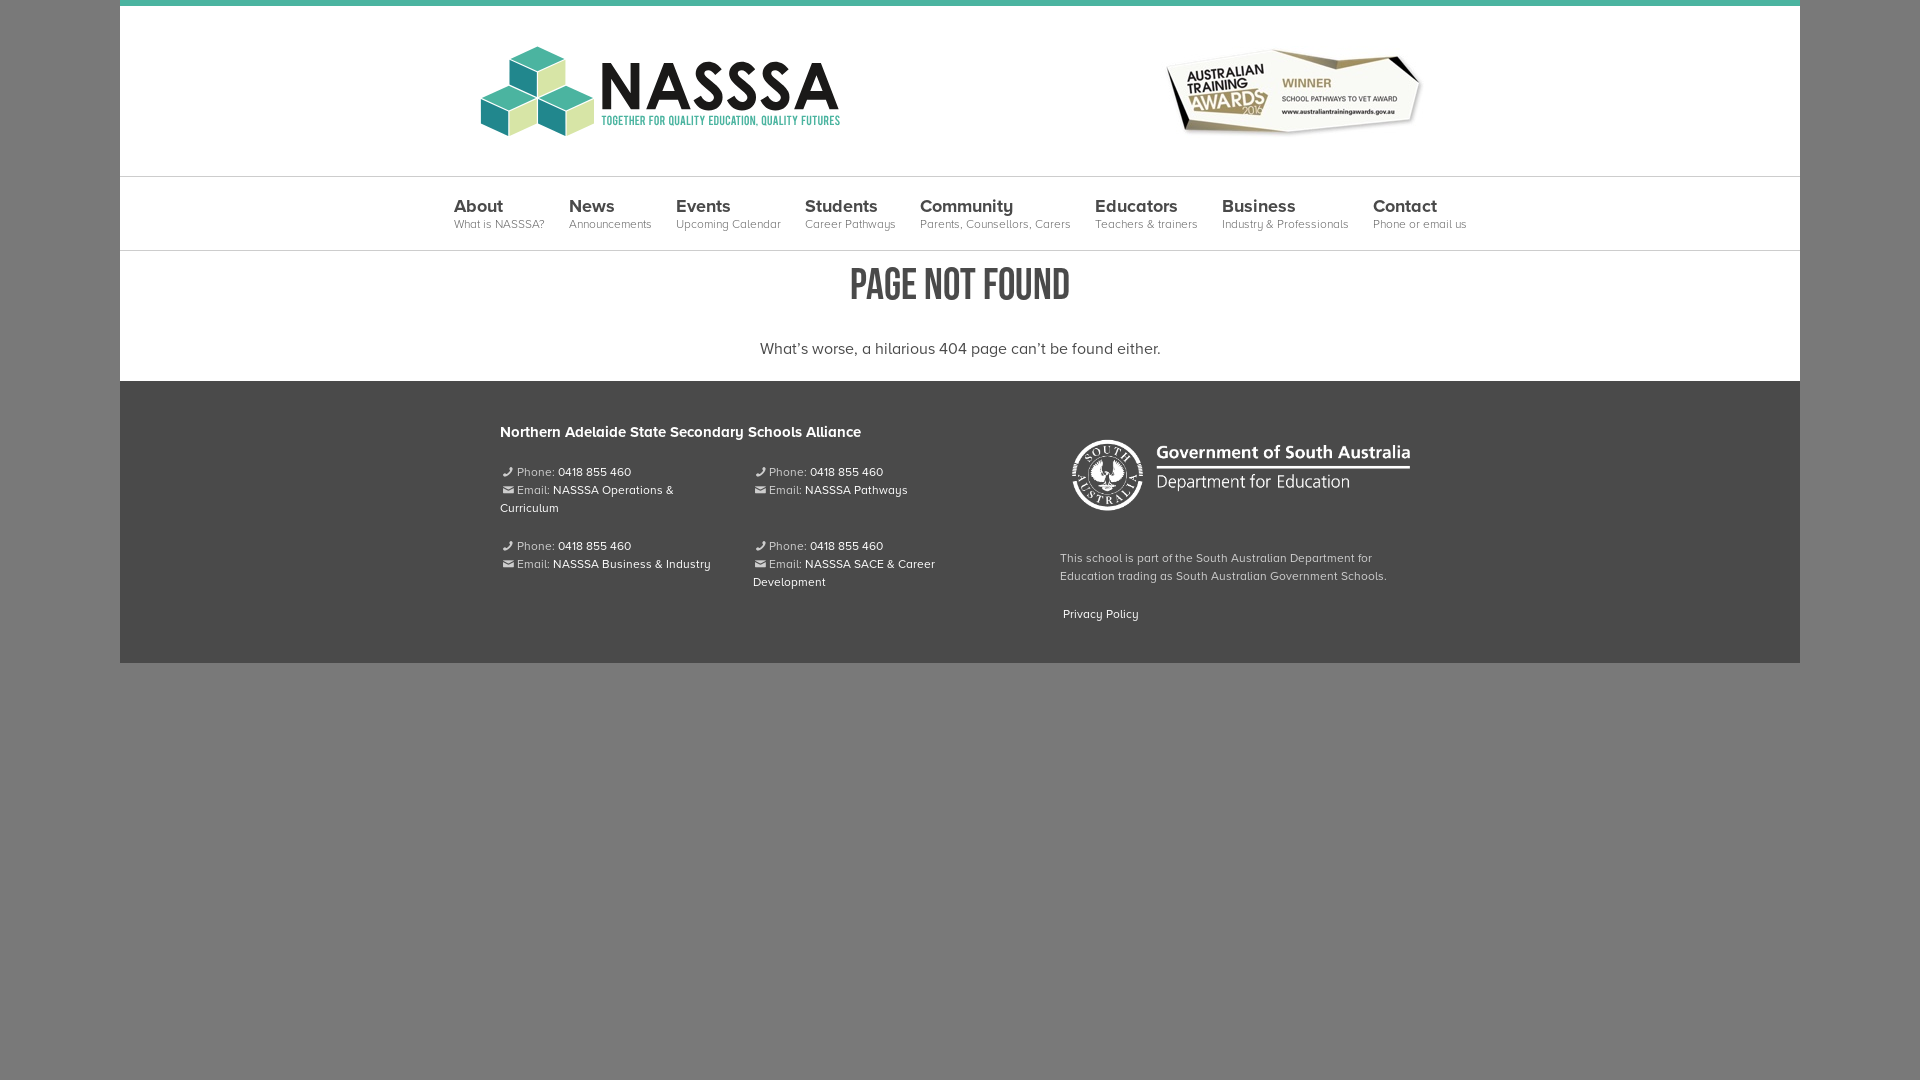 The image size is (1920, 1080). What do you see at coordinates (856, 490) in the screenshot?
I see `NASSSA Pathways` at bounding box center [856, 490].